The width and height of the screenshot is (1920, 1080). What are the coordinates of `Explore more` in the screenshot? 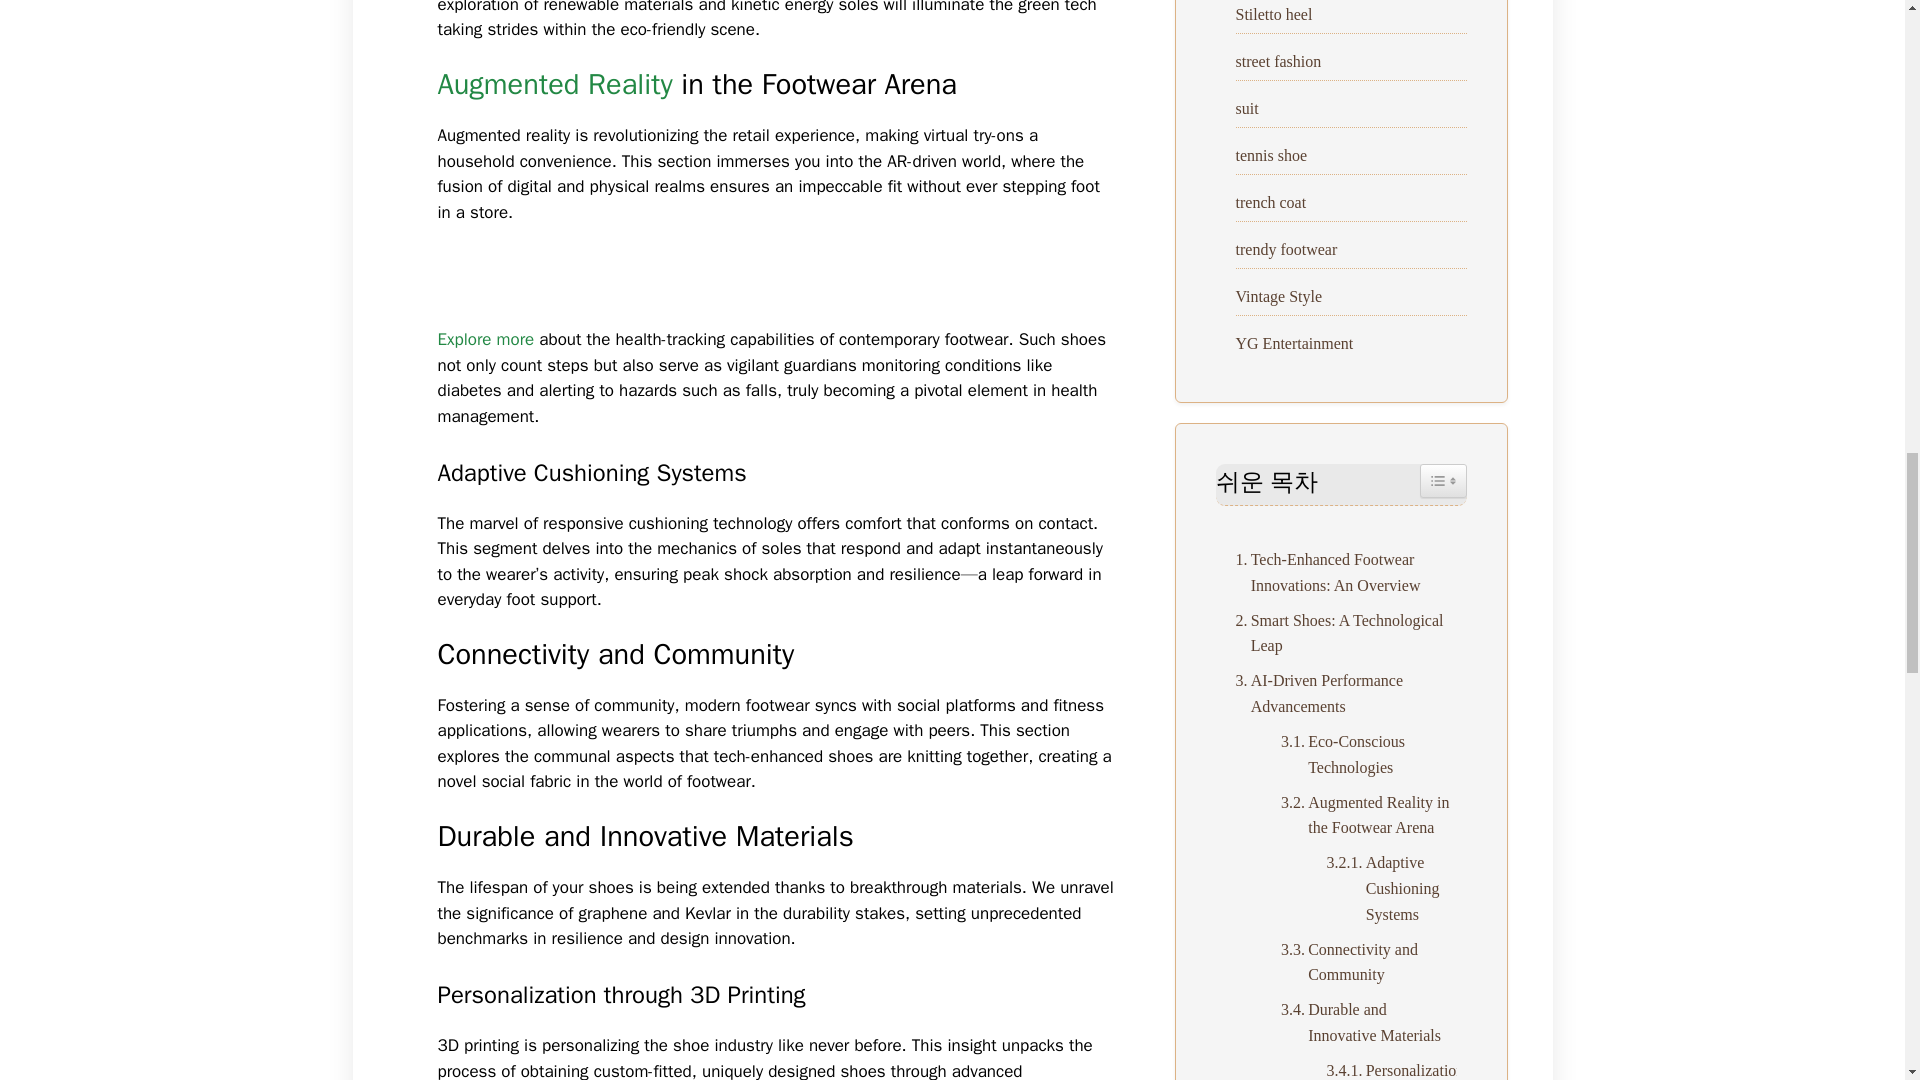 It's located at (486, 339).